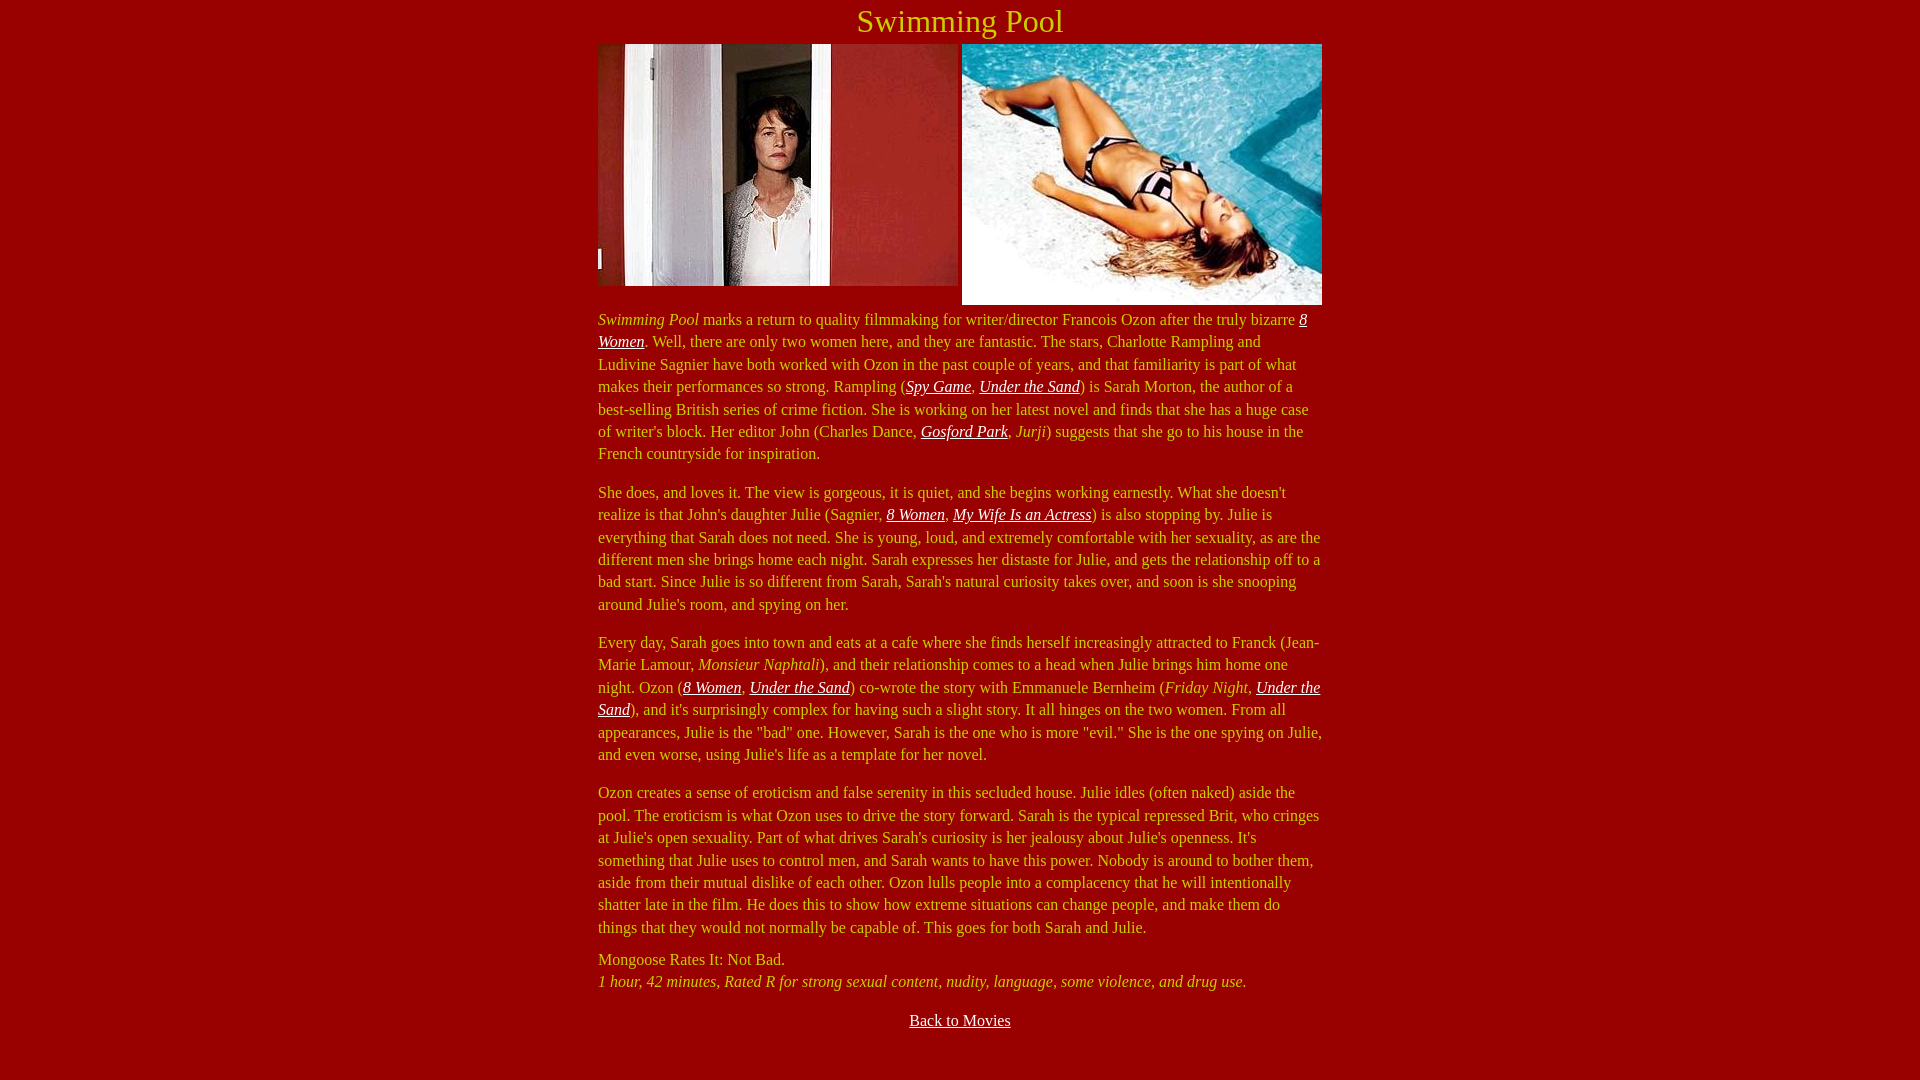  Describe the element at coordinates (1022, 514) in the screenshot. I see `My Wife Is an Actress` at that location.